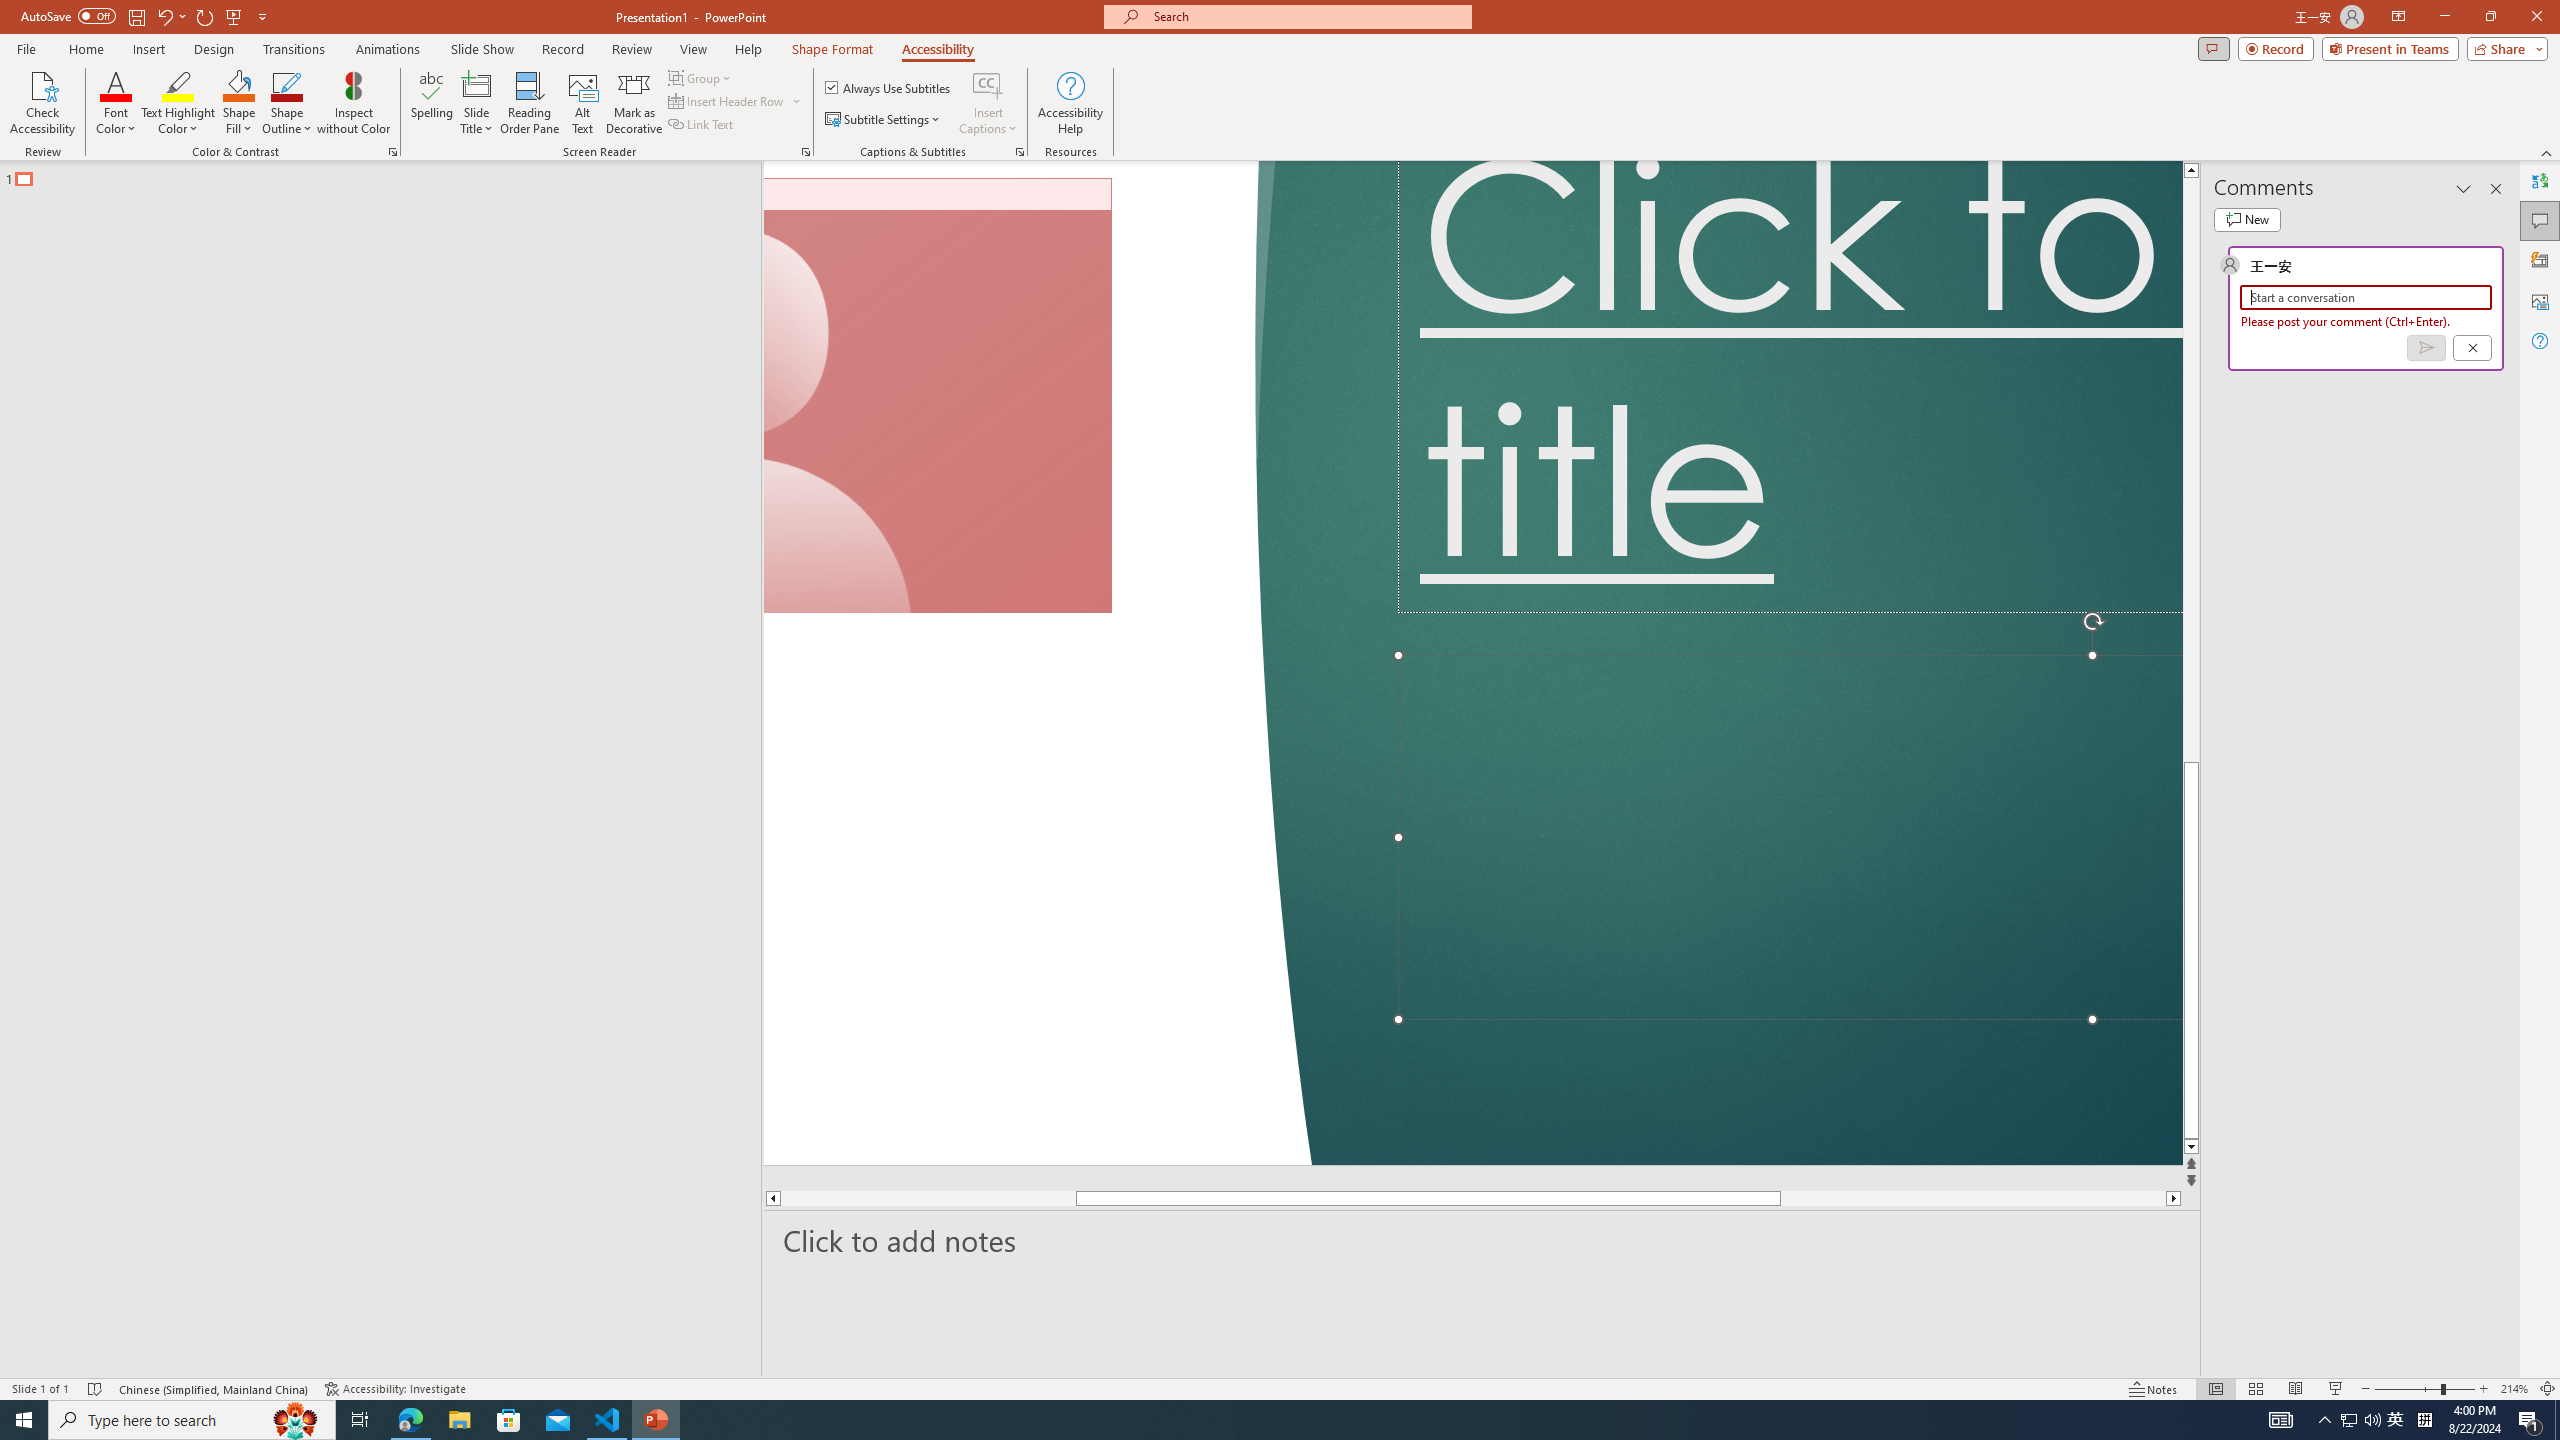 The height and width of the screenshot is (1440, 2560). What do you see at coordinates (1098, 137) in the screenshot?
I see `Show/Hide Editing Marks` at bounding box center [1098, 137].